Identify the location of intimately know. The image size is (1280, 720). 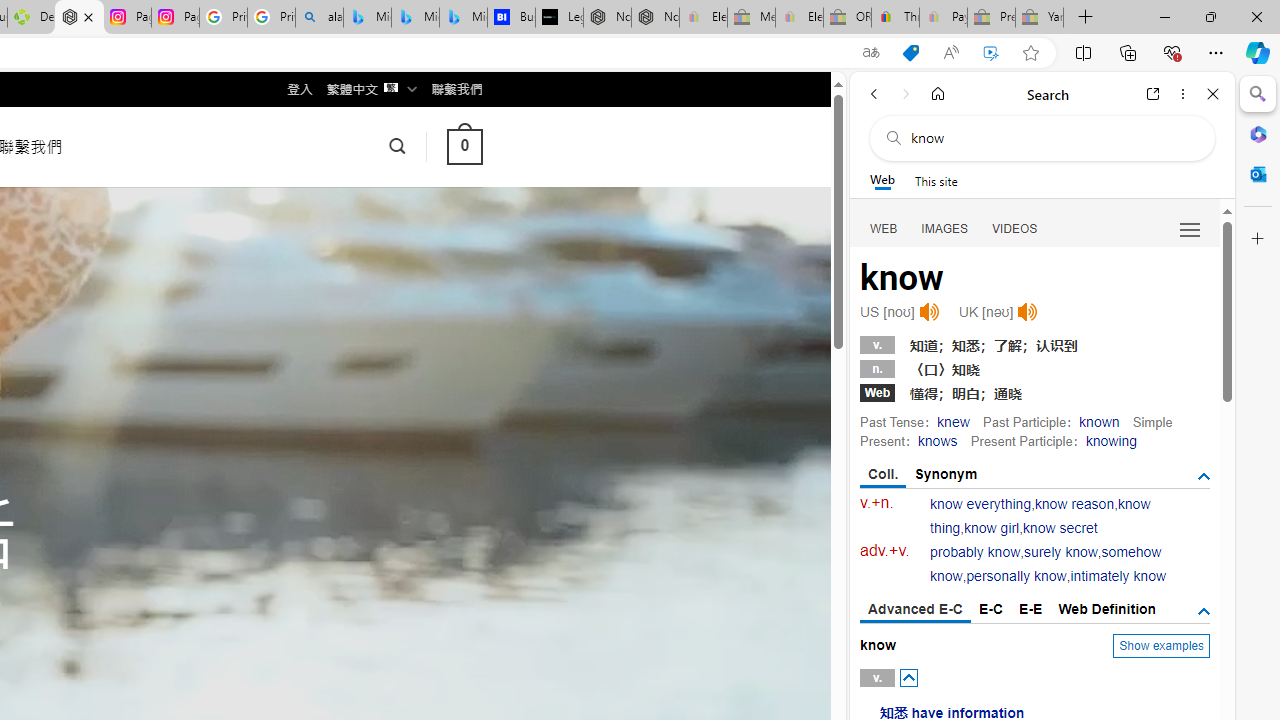
(1118, 576).